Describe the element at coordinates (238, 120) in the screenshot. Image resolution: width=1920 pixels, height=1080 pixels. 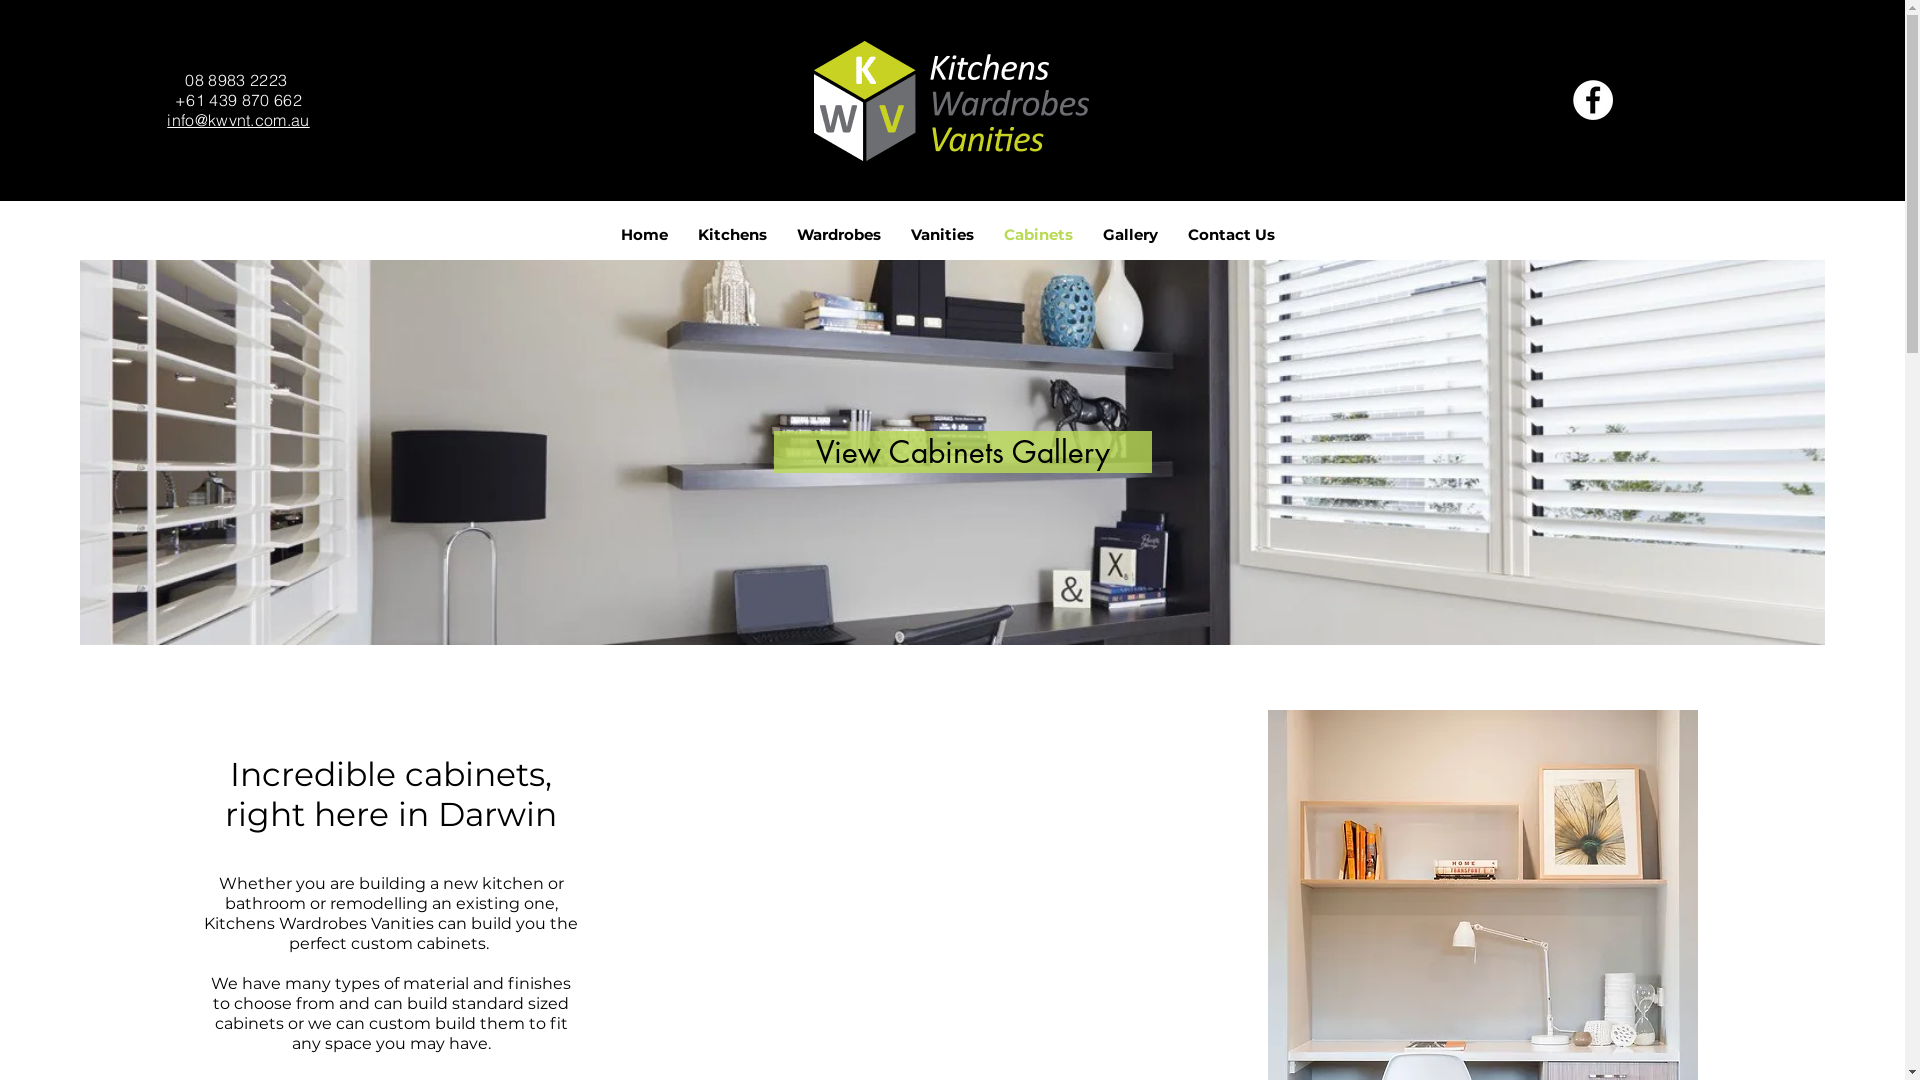
I see `info@kwvnt.com.au` at that location.